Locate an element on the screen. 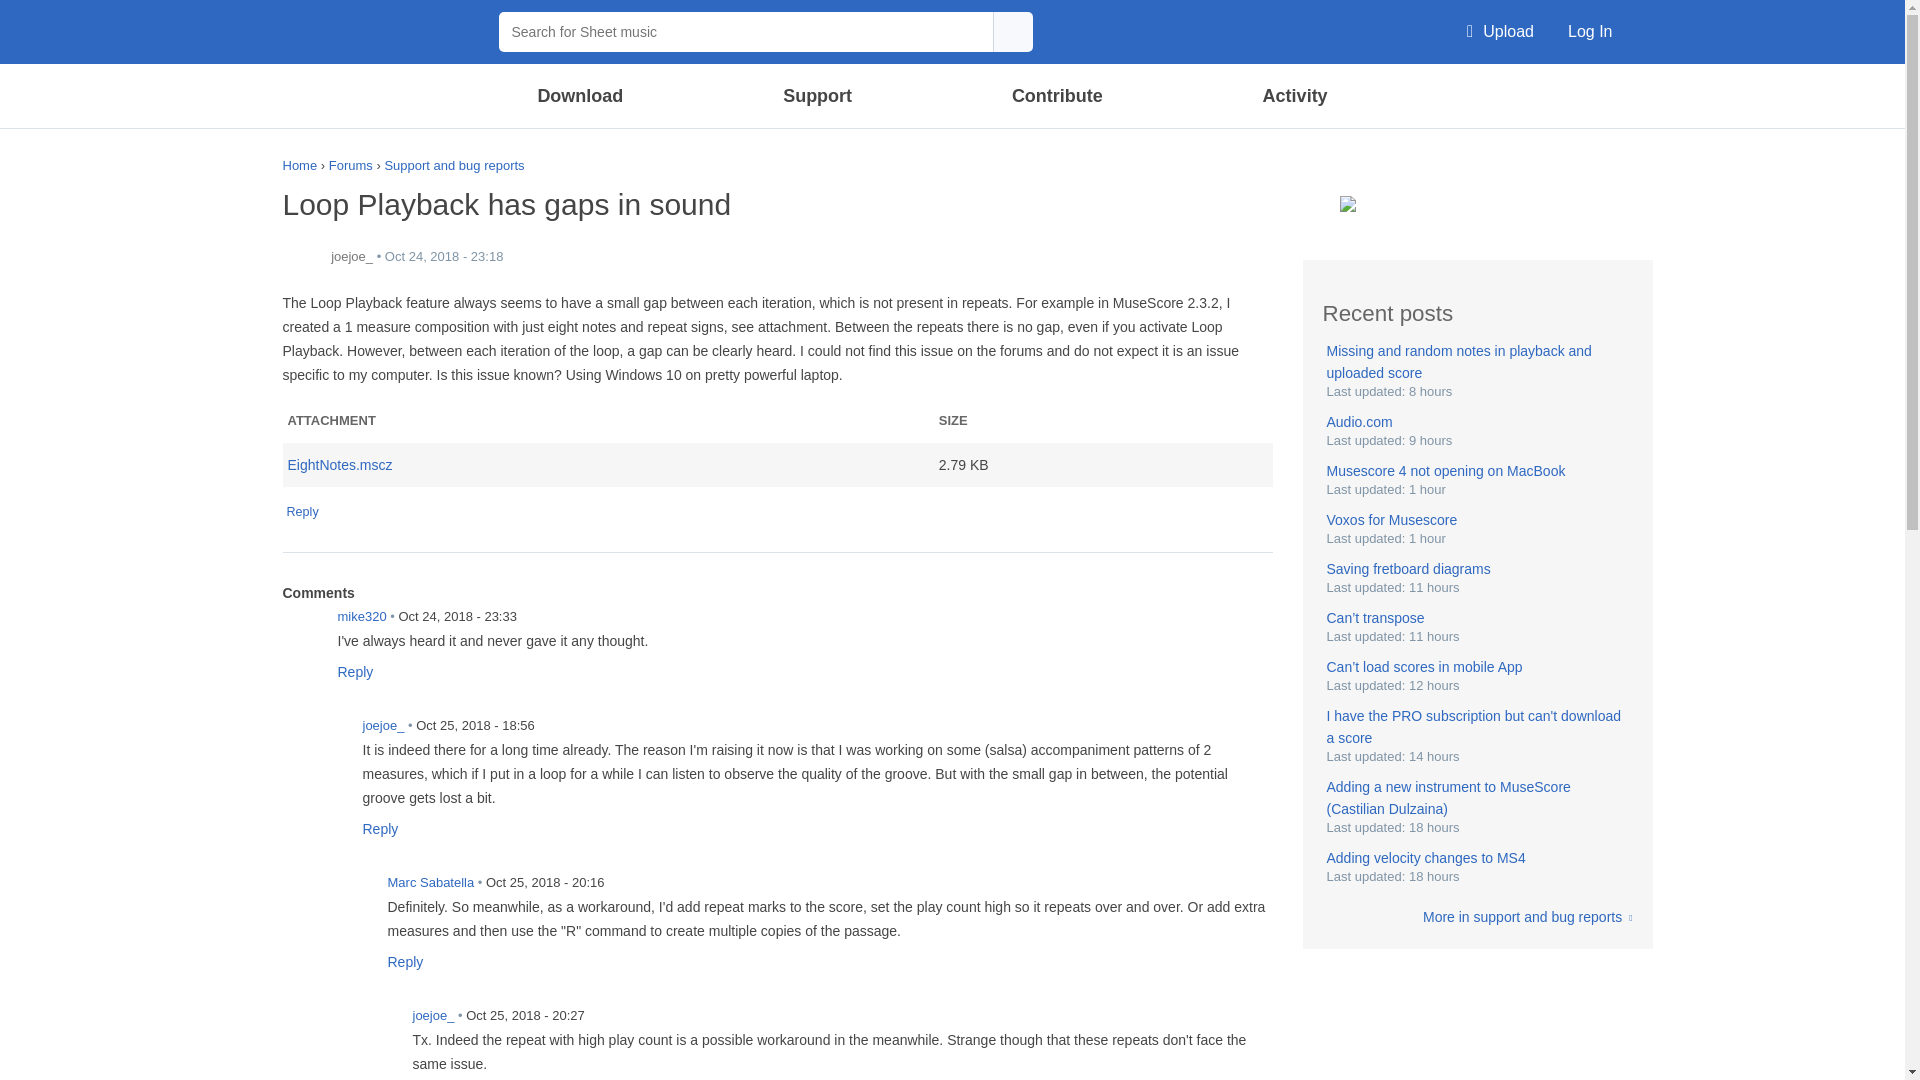  Support is located at coordinates (816, 96).